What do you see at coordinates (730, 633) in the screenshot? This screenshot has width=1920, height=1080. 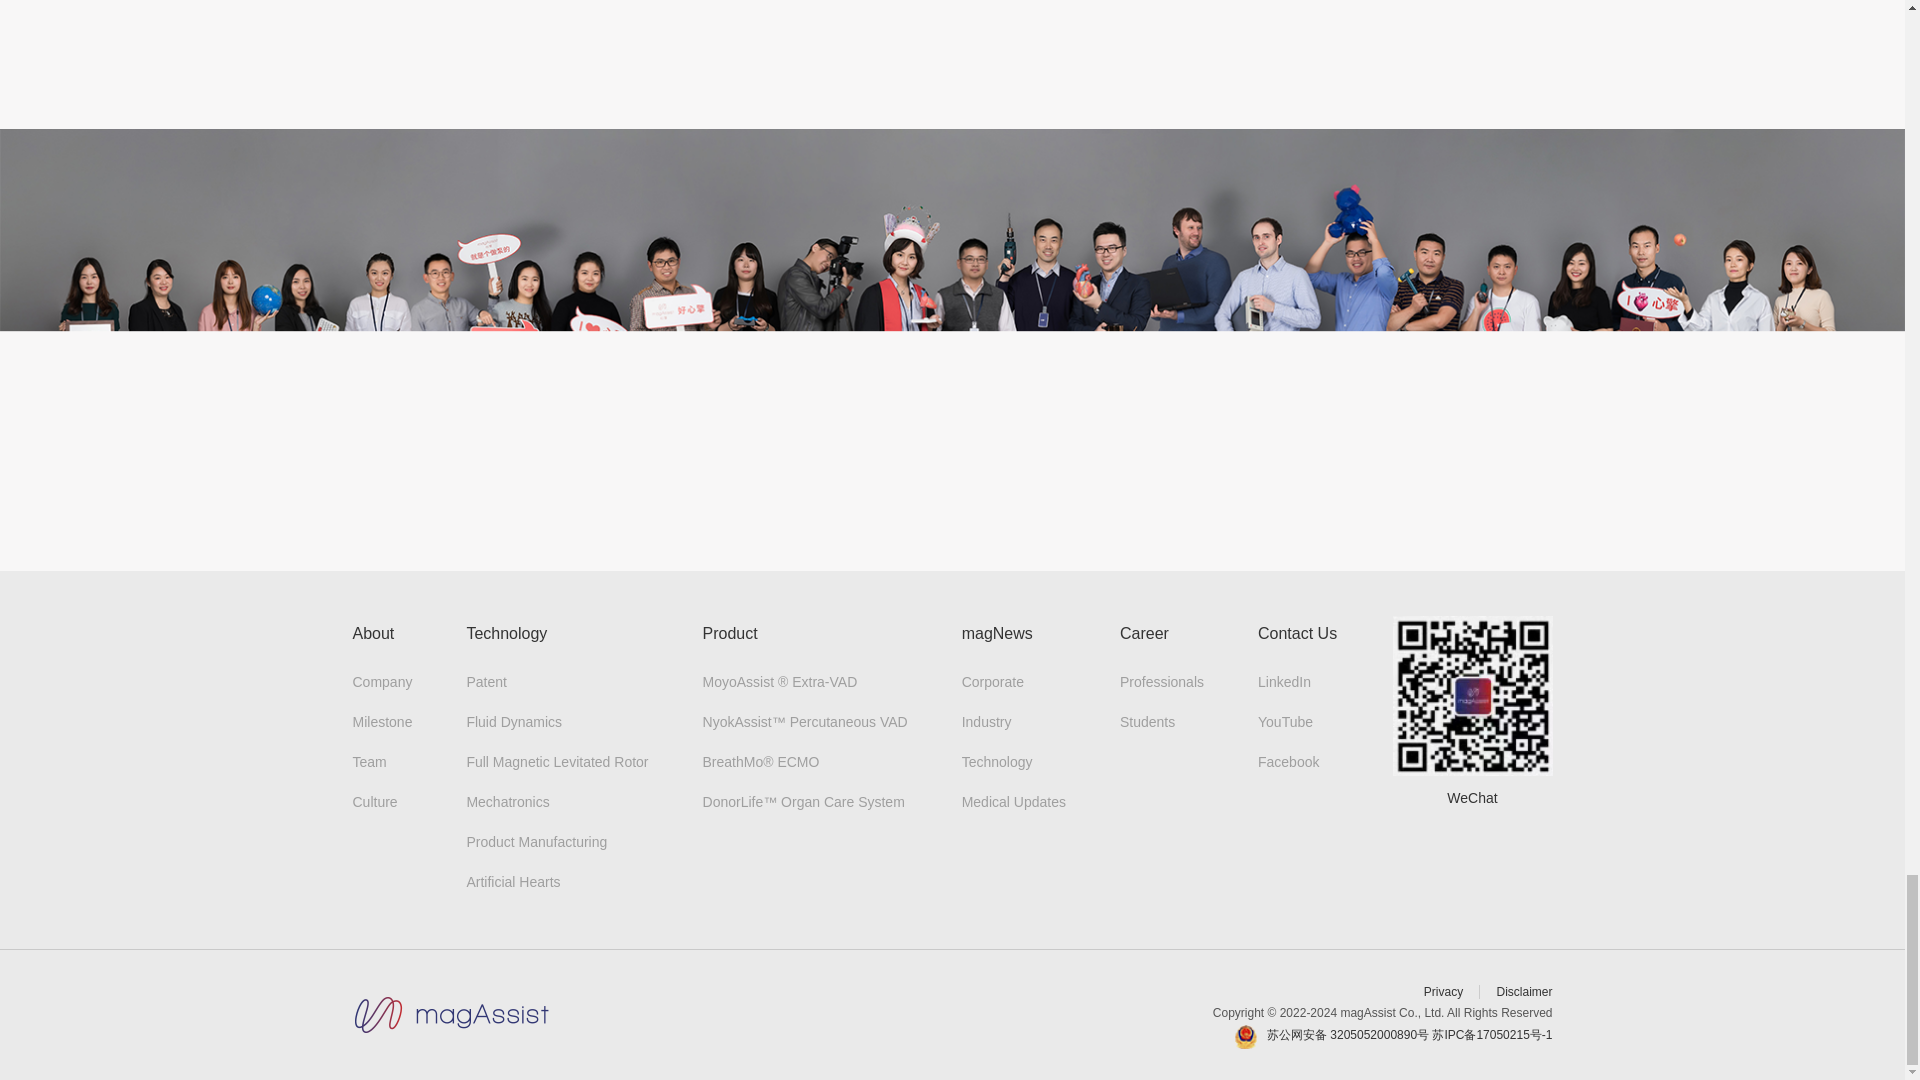 I see `Product` at bounding box center [730, 633].